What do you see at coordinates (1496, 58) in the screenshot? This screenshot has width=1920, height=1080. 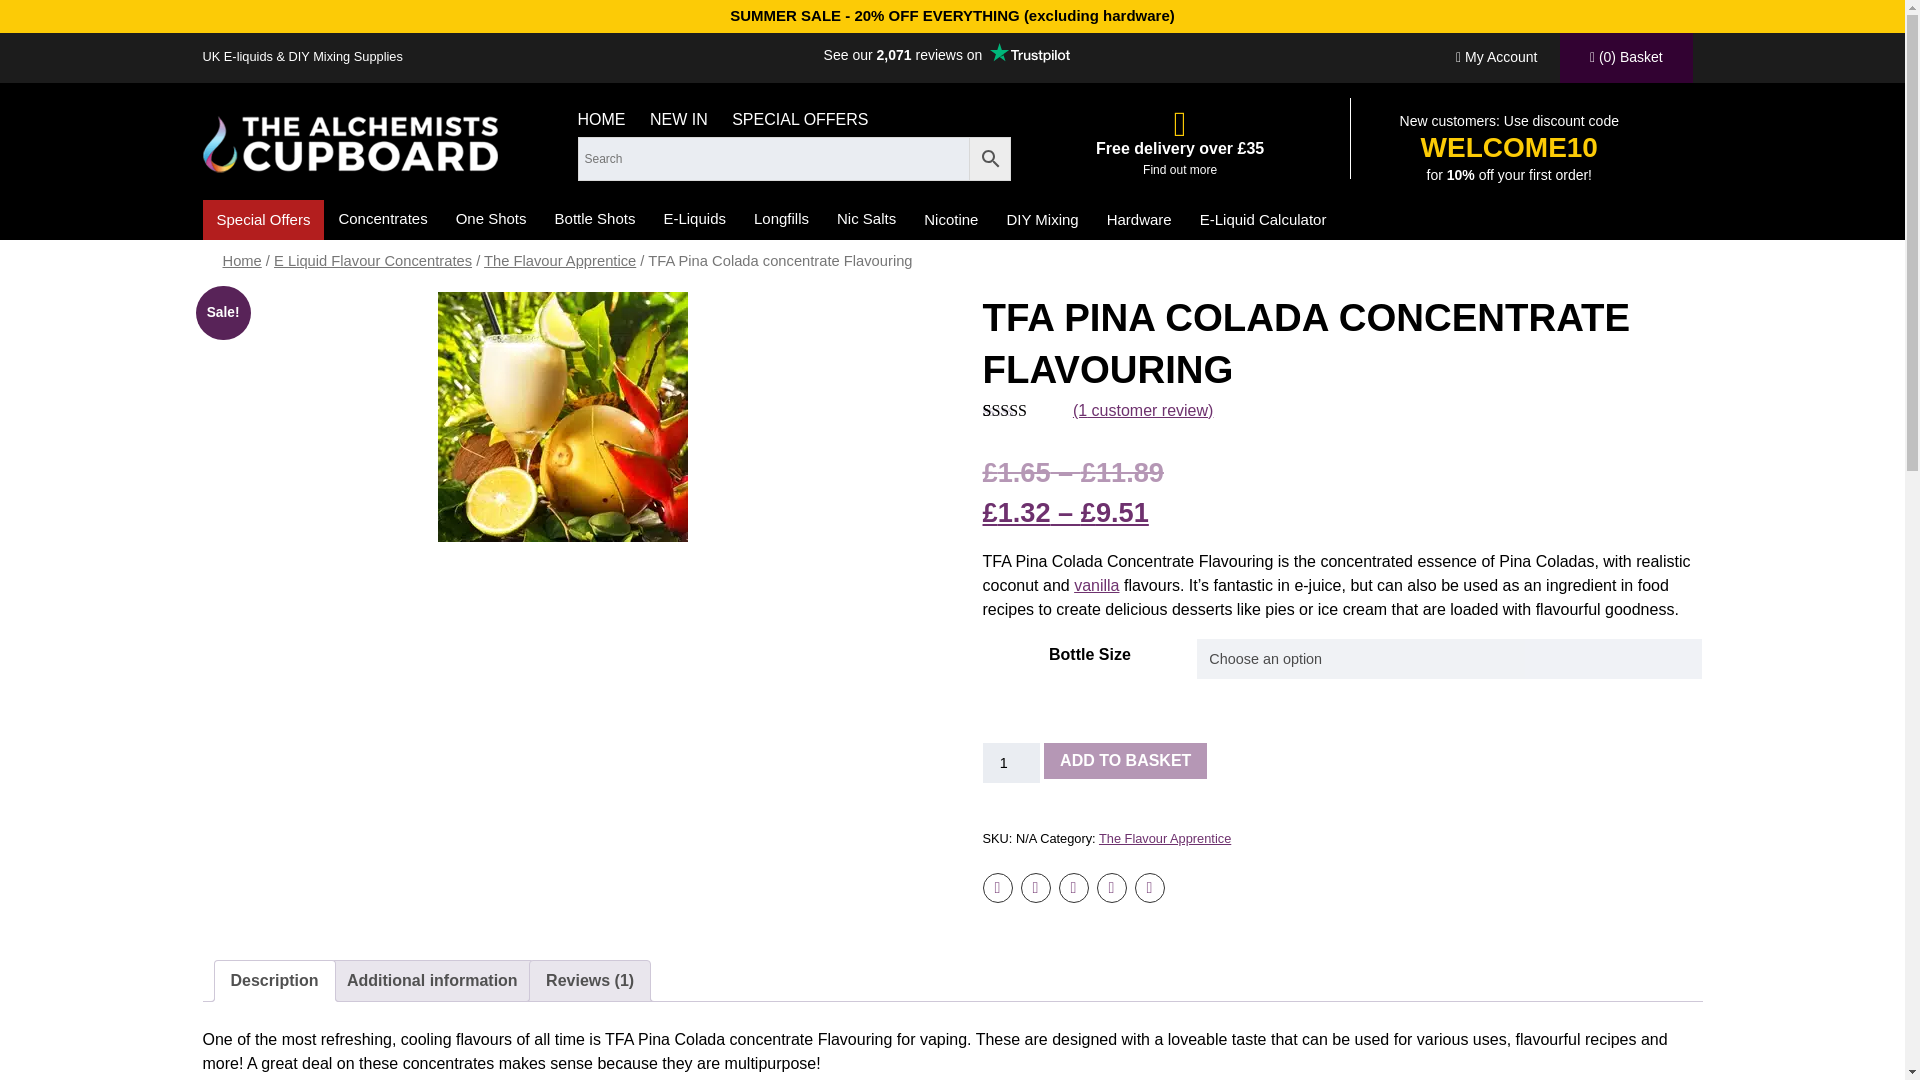 I see `Login` at bounding box center [1496, 58].